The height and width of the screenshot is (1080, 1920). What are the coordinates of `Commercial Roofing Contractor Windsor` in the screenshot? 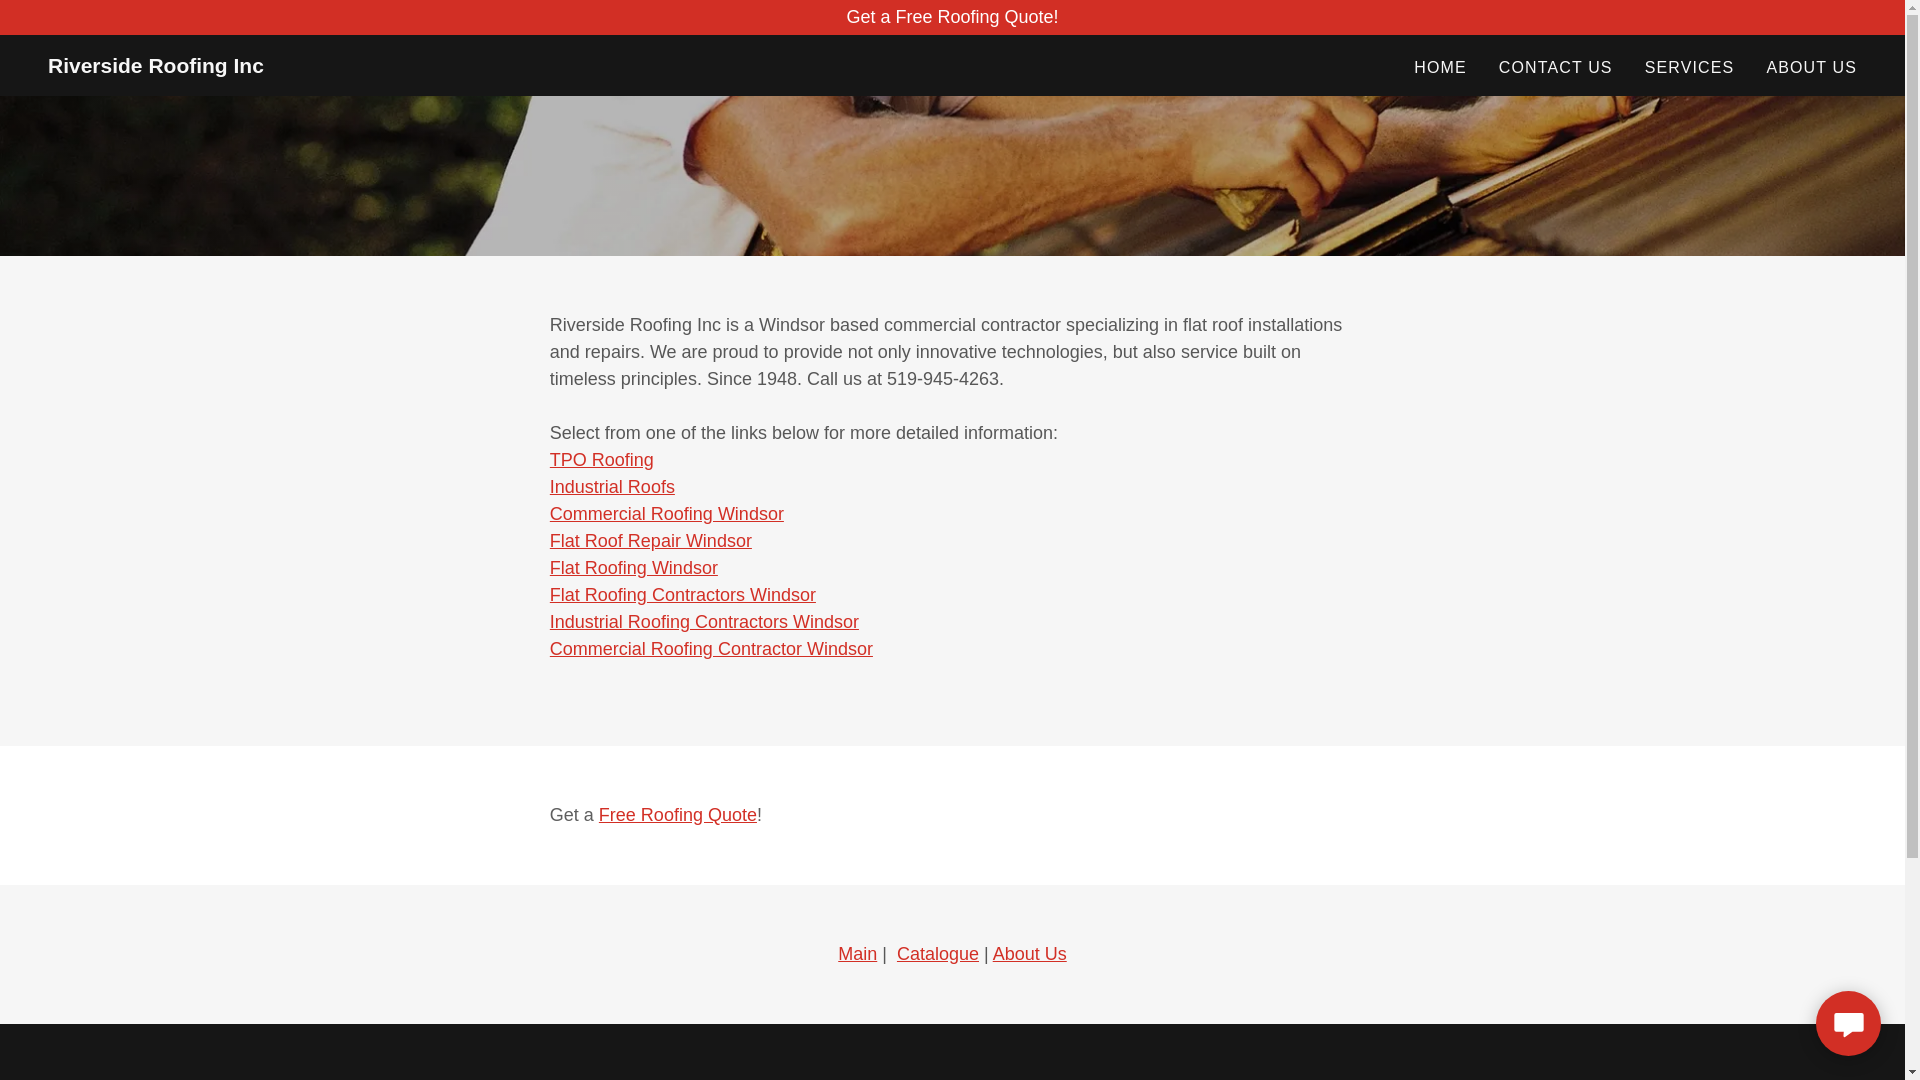 It's located at (711, 648).